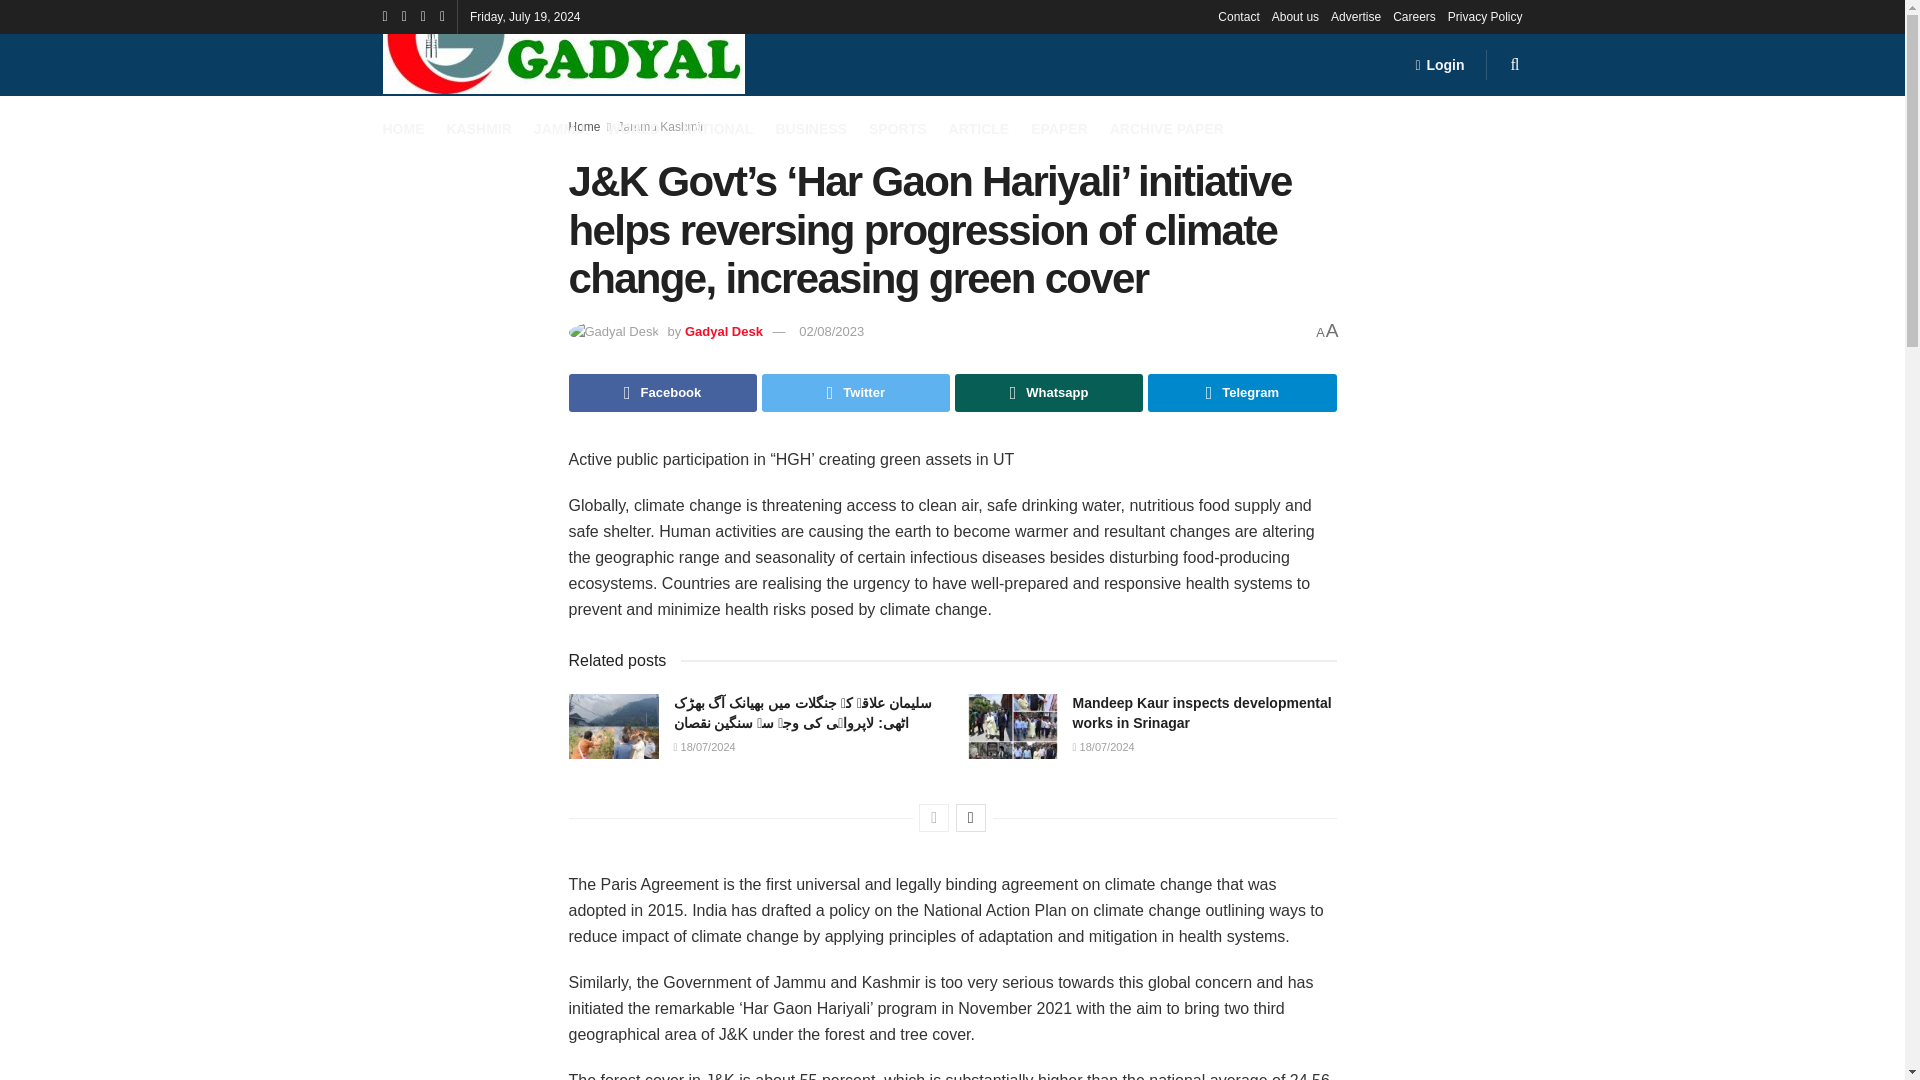 The width and height of the screenshot is (1920, 1080). What do you see at coordinates (724, 332) in the screenshot?
I see `Gadyal Desk` at bounding box center [724, 332].